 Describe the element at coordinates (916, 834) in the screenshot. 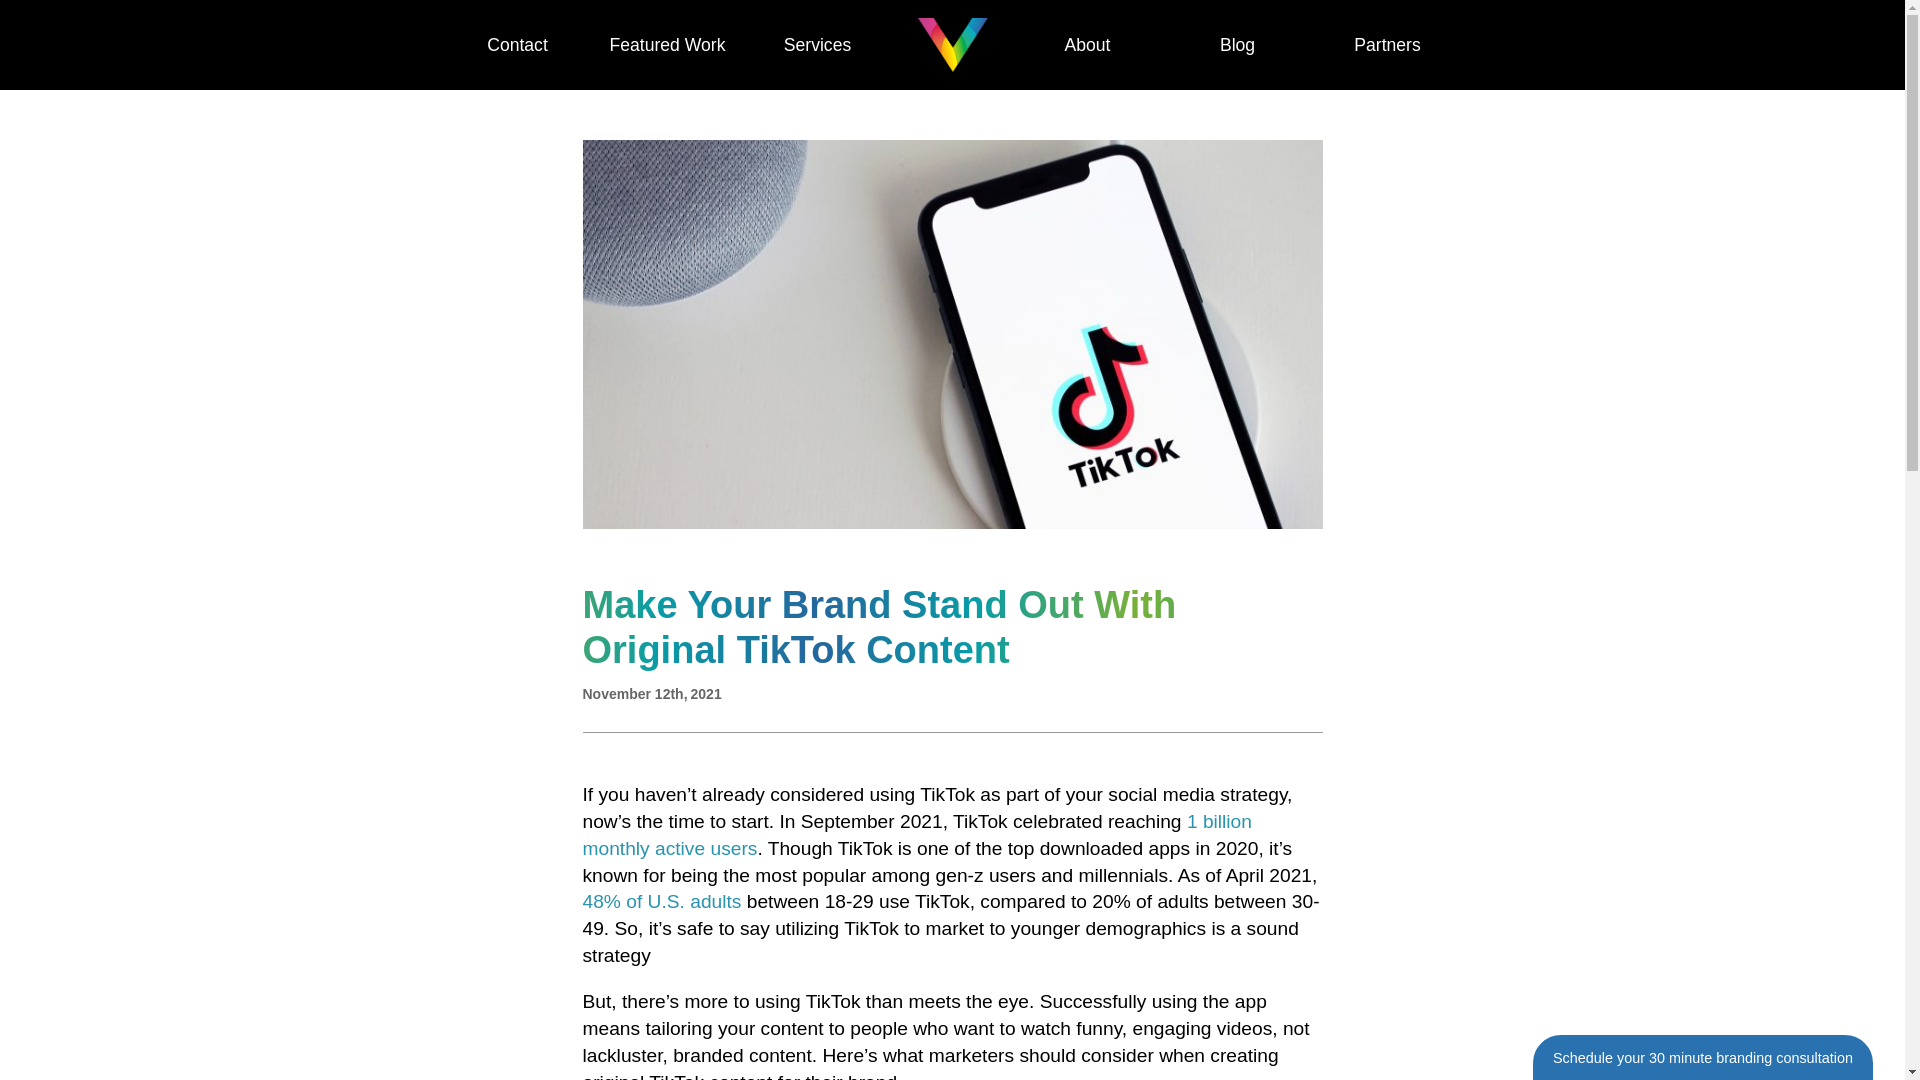

I see `1 billion monthly active users` at that location.